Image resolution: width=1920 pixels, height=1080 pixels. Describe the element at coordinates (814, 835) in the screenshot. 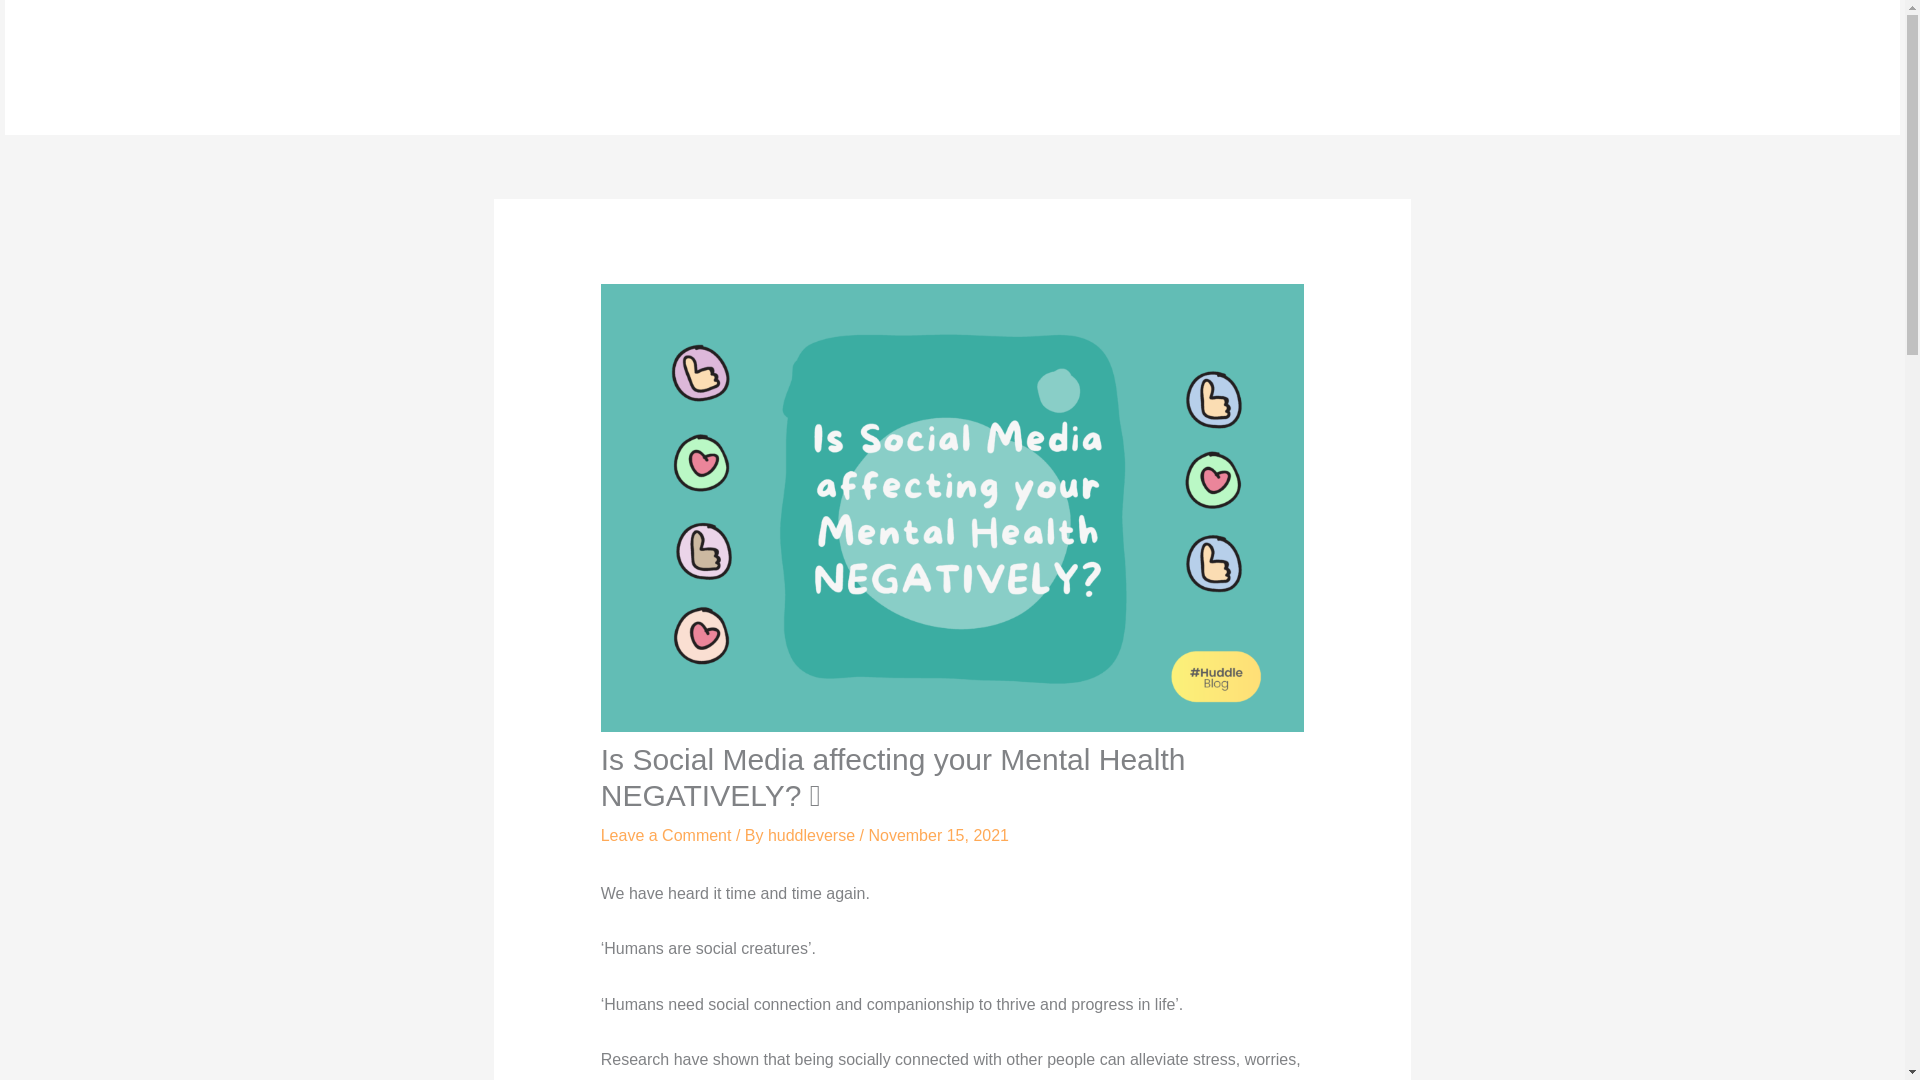

I see `huddleverse` at that location.